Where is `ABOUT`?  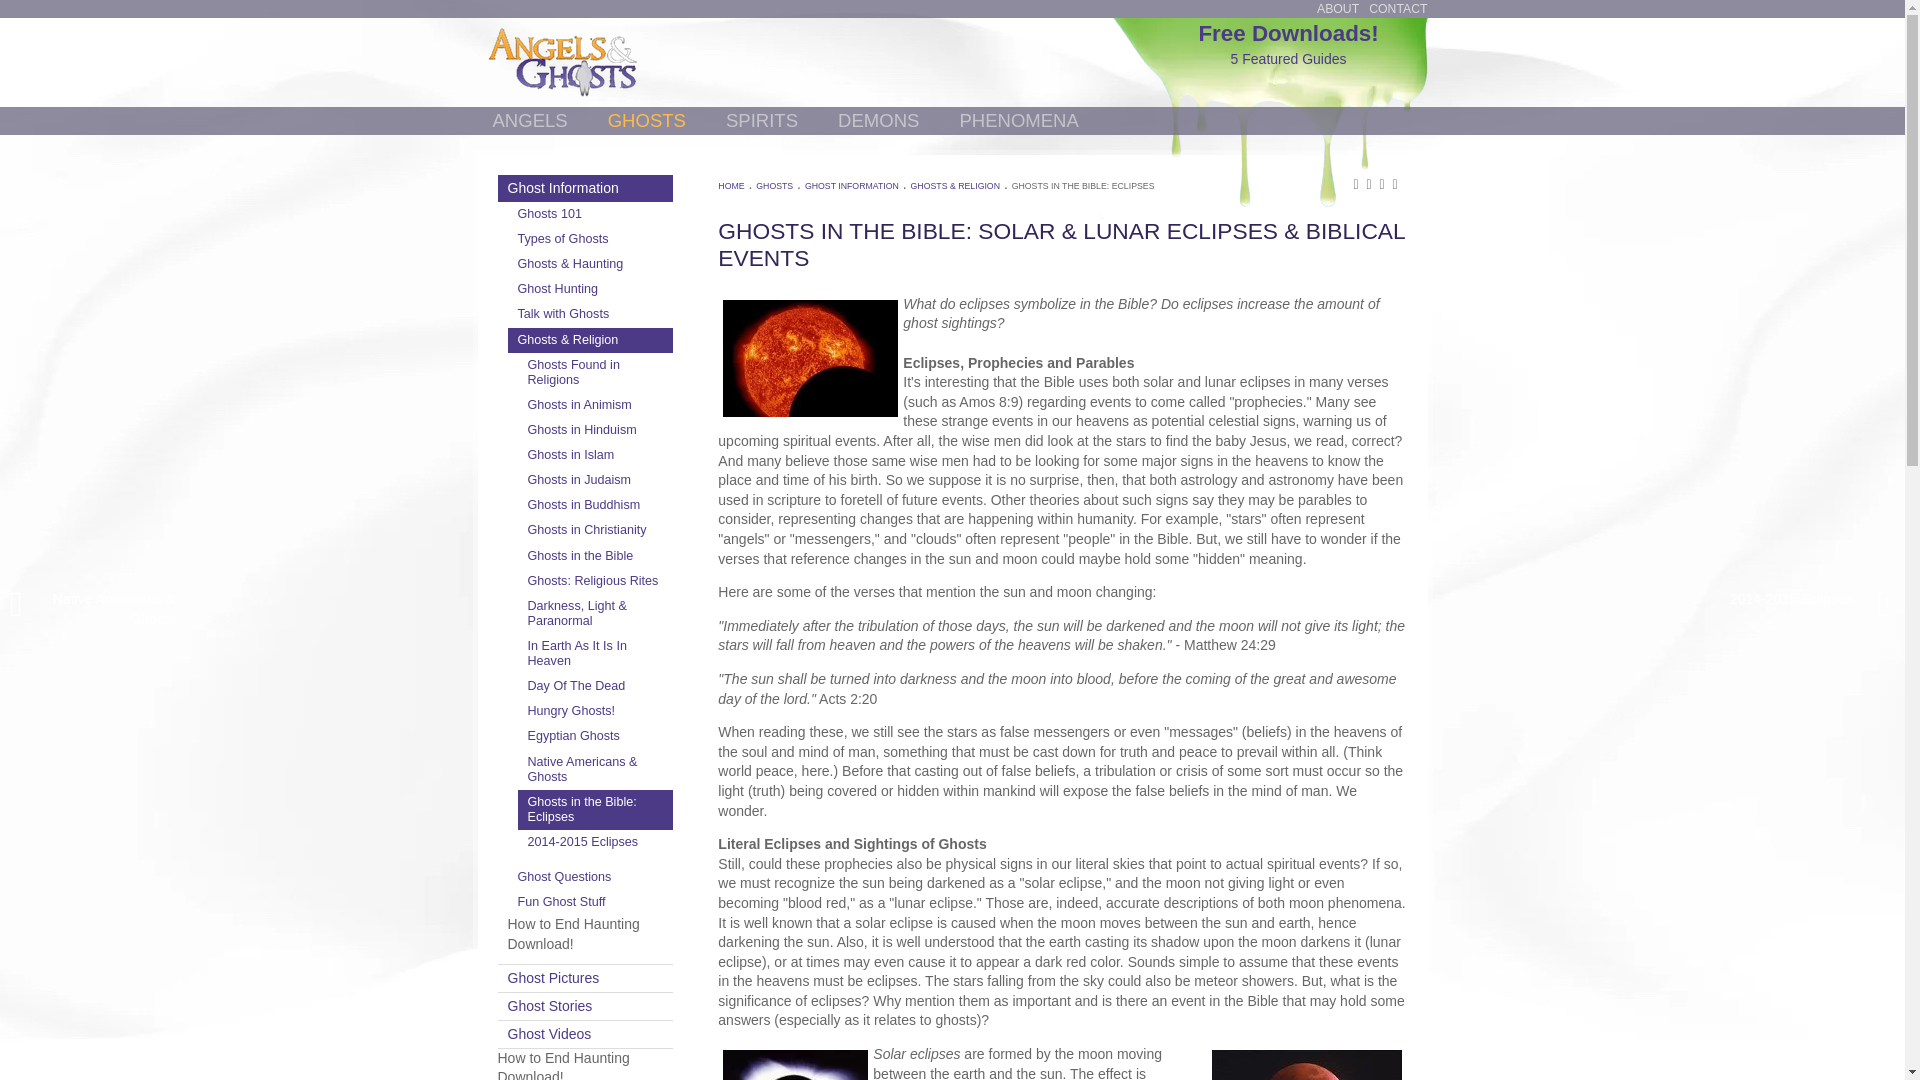
ABOUT is located at coordinates (1338, 9).